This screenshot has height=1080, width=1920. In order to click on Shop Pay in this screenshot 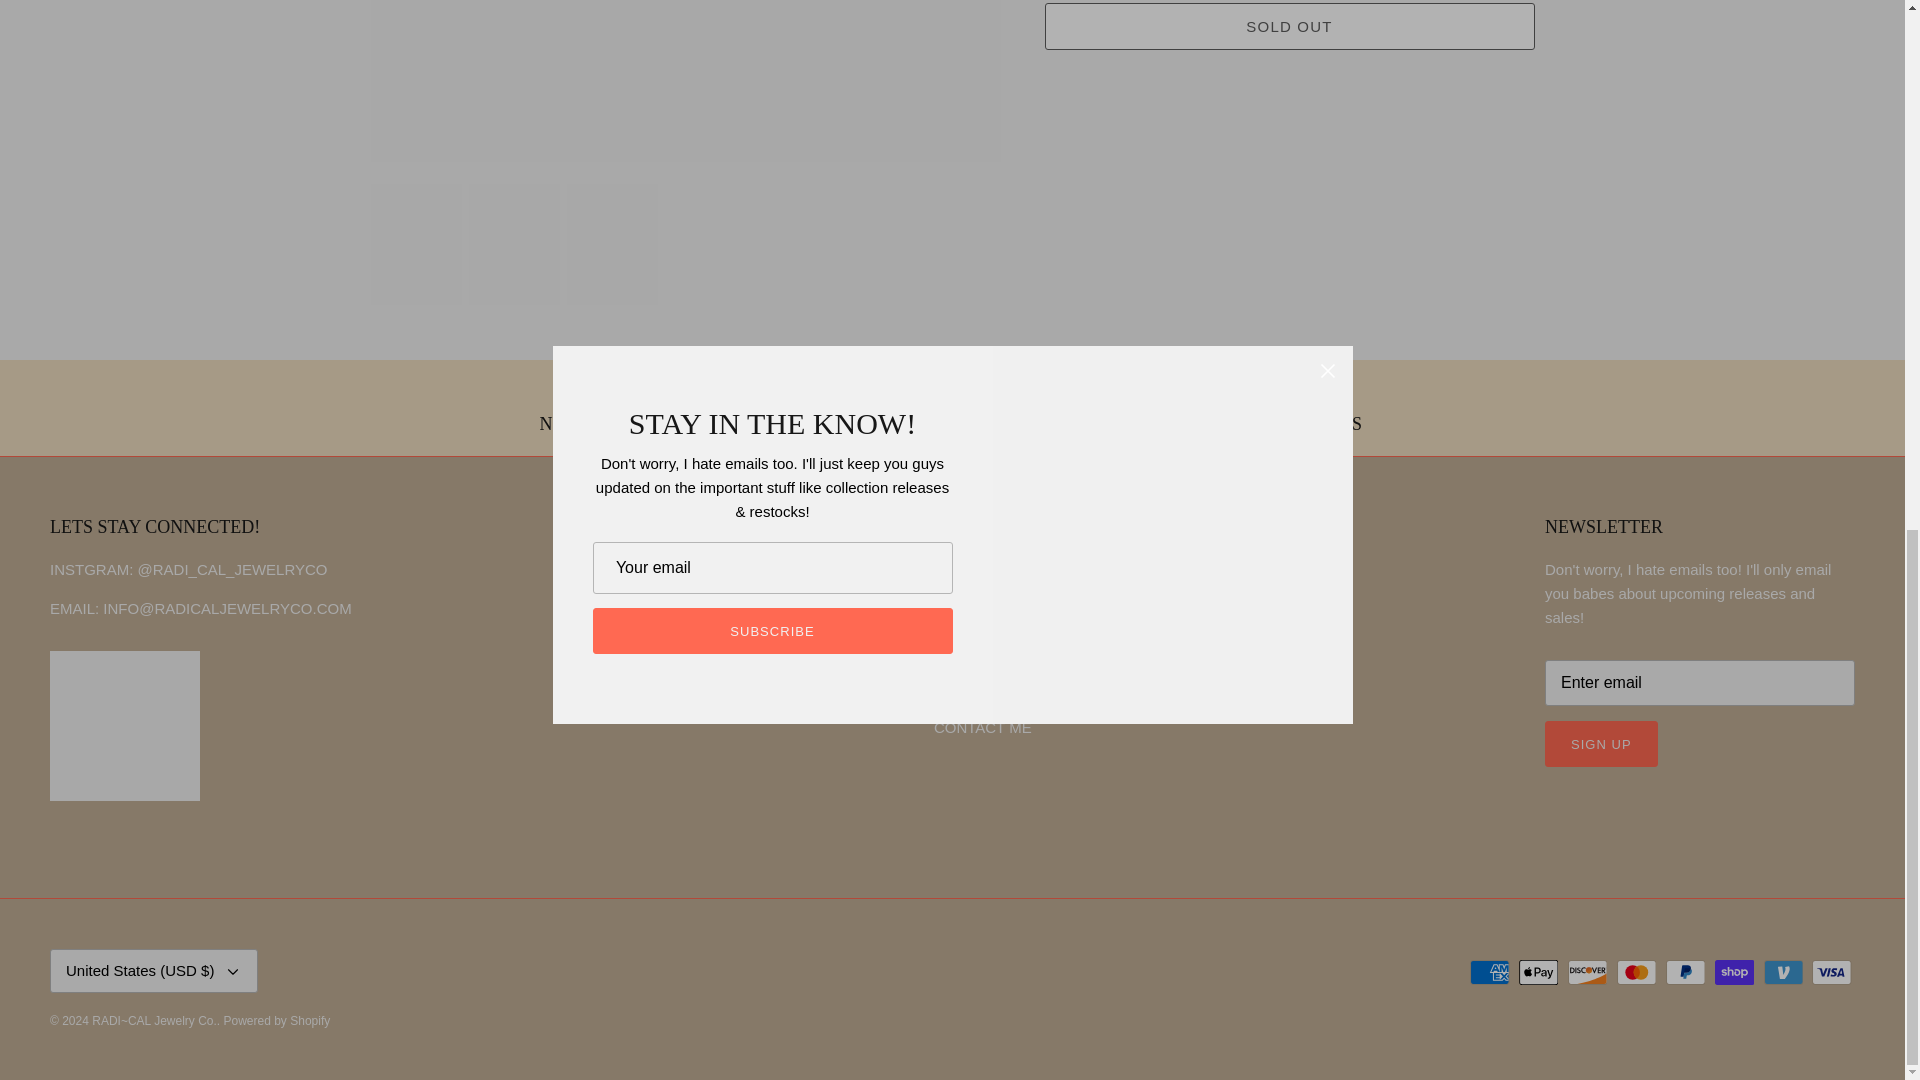, I will do `click(1734, 972)`.